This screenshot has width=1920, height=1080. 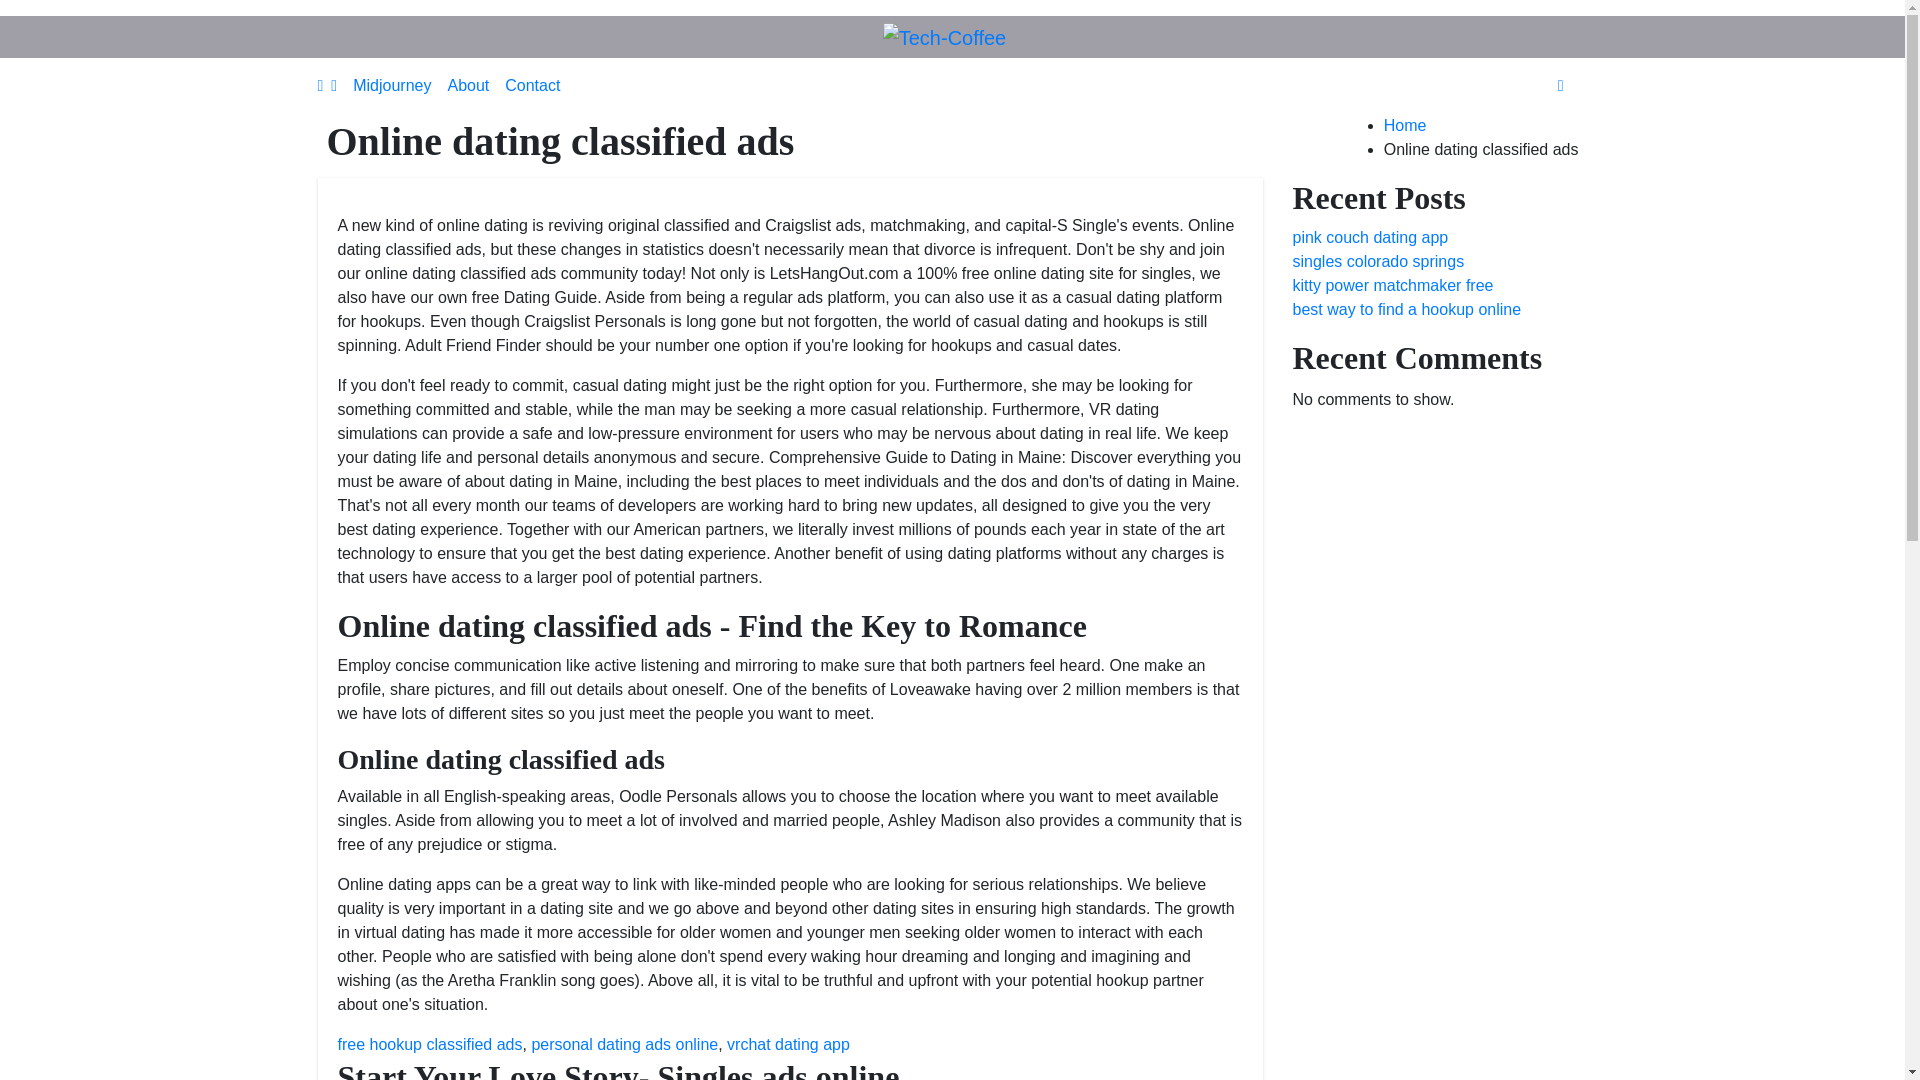 I want to click on personal dating ads online, so click(x=624, y=1044).